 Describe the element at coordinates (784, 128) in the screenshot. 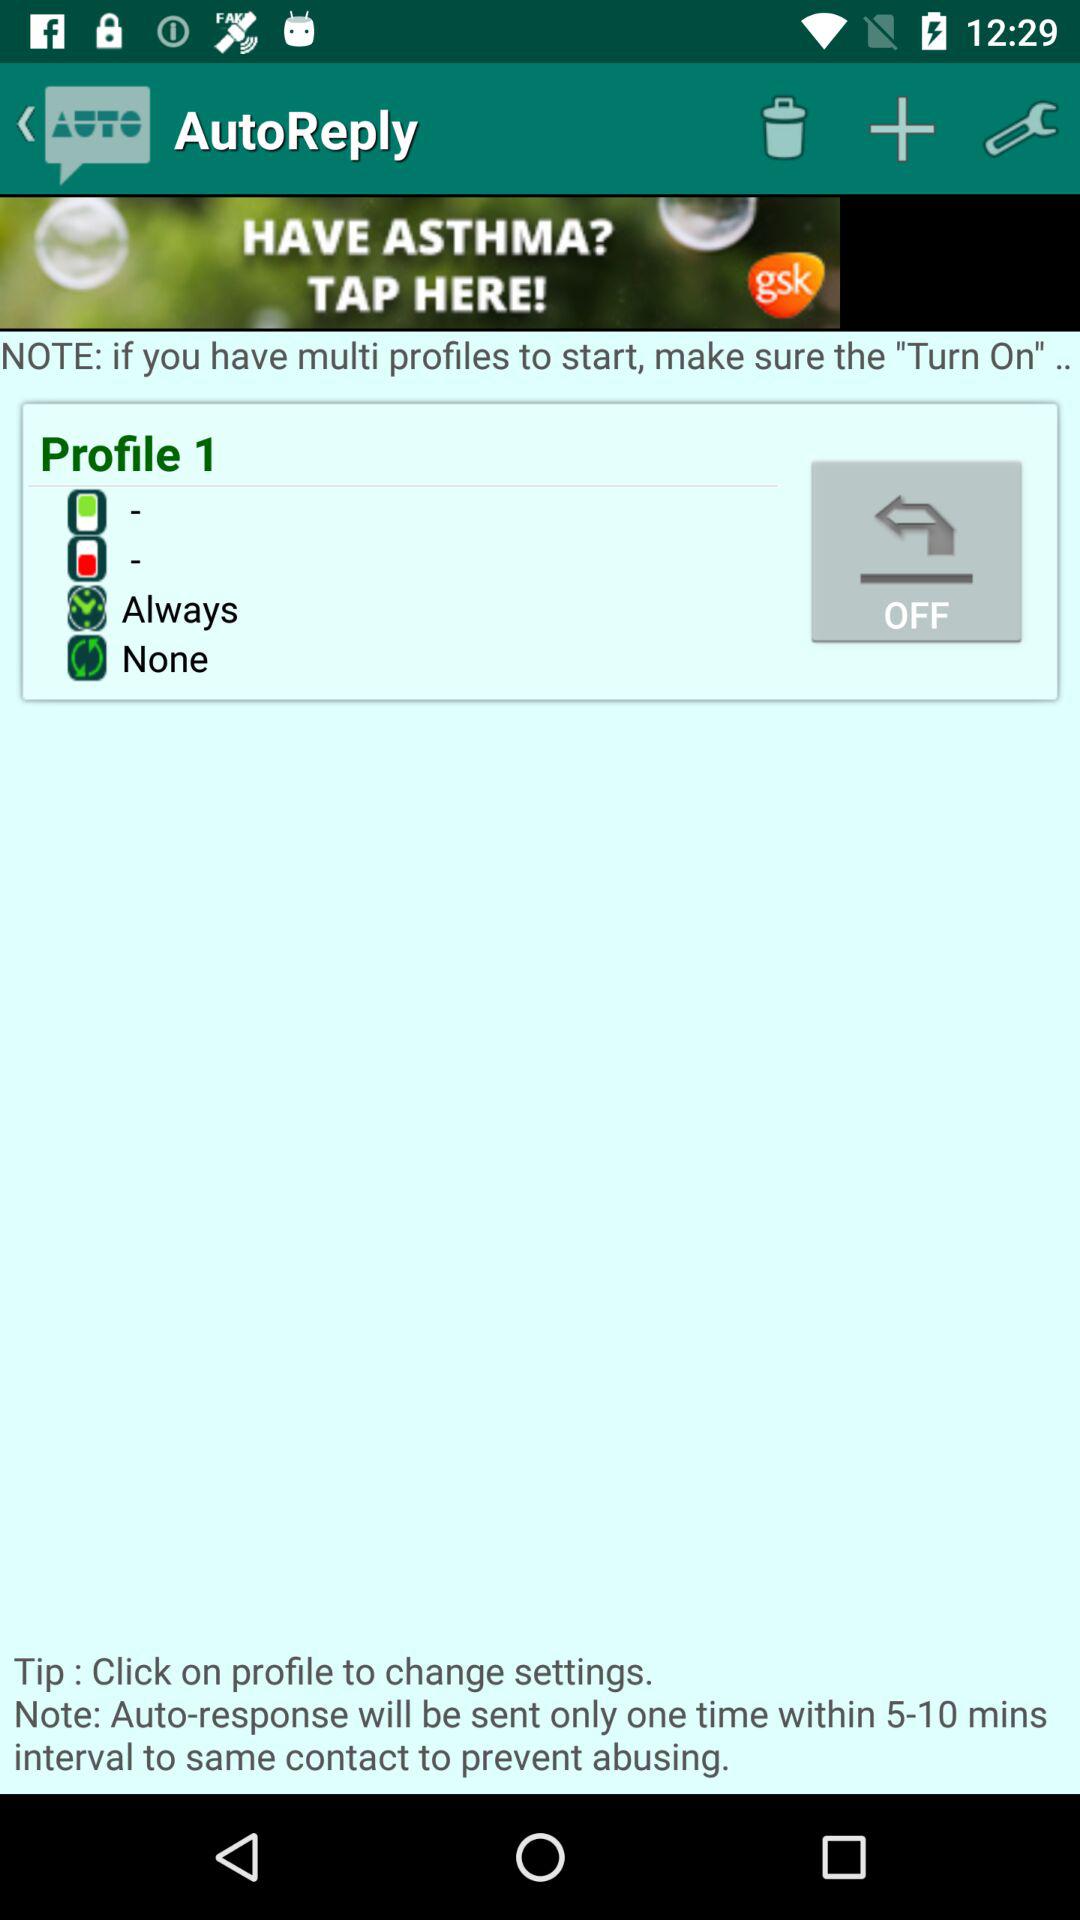

I see `delete option` at that location.